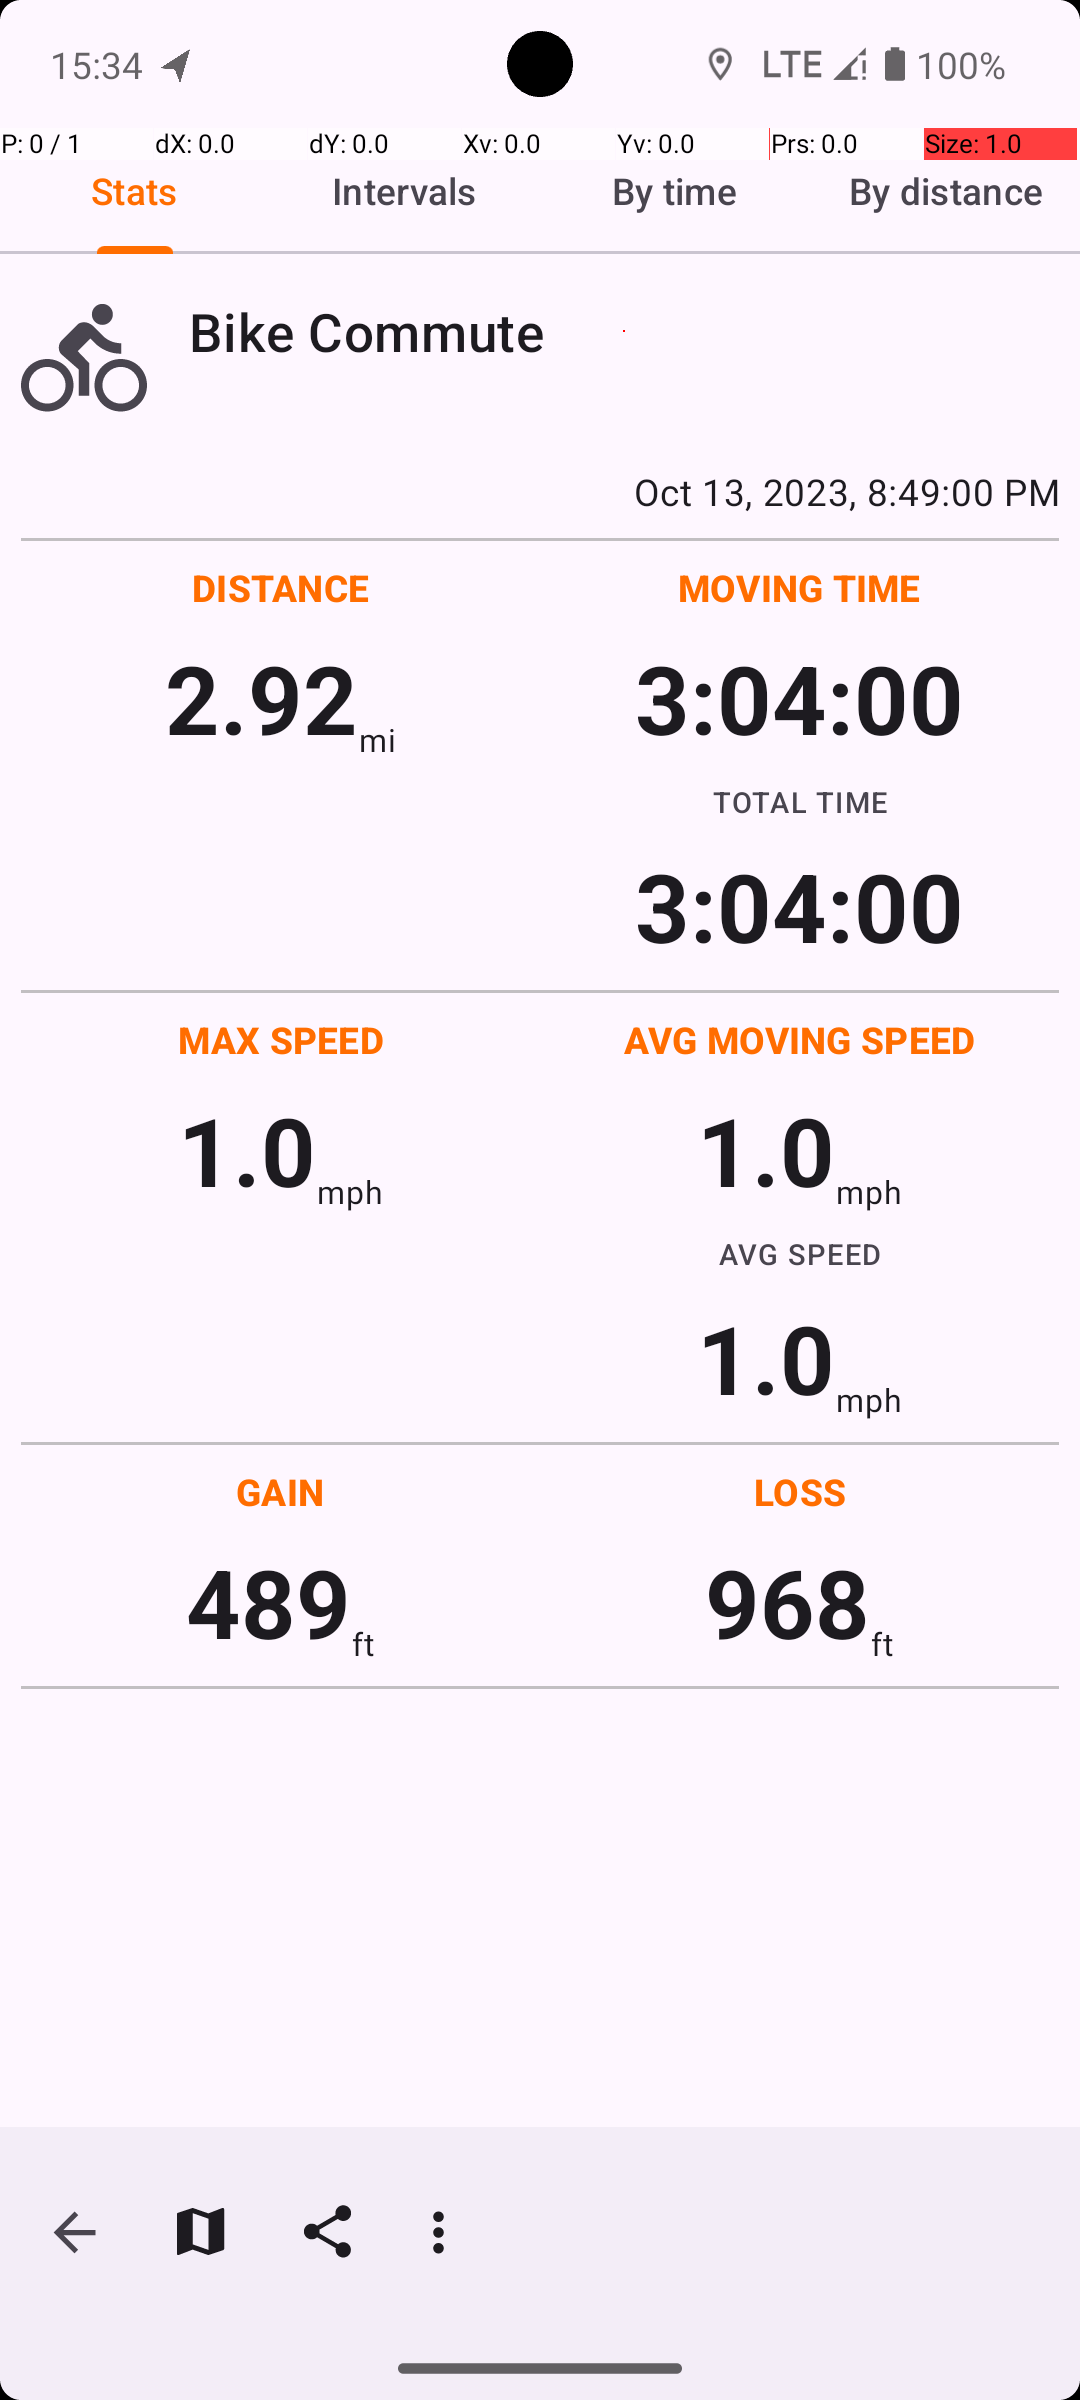 The width and height of the screenshot is (1080, 2400). Describe the element at coordinates (268, 1602) in the screenshot. I see `489` at that location.